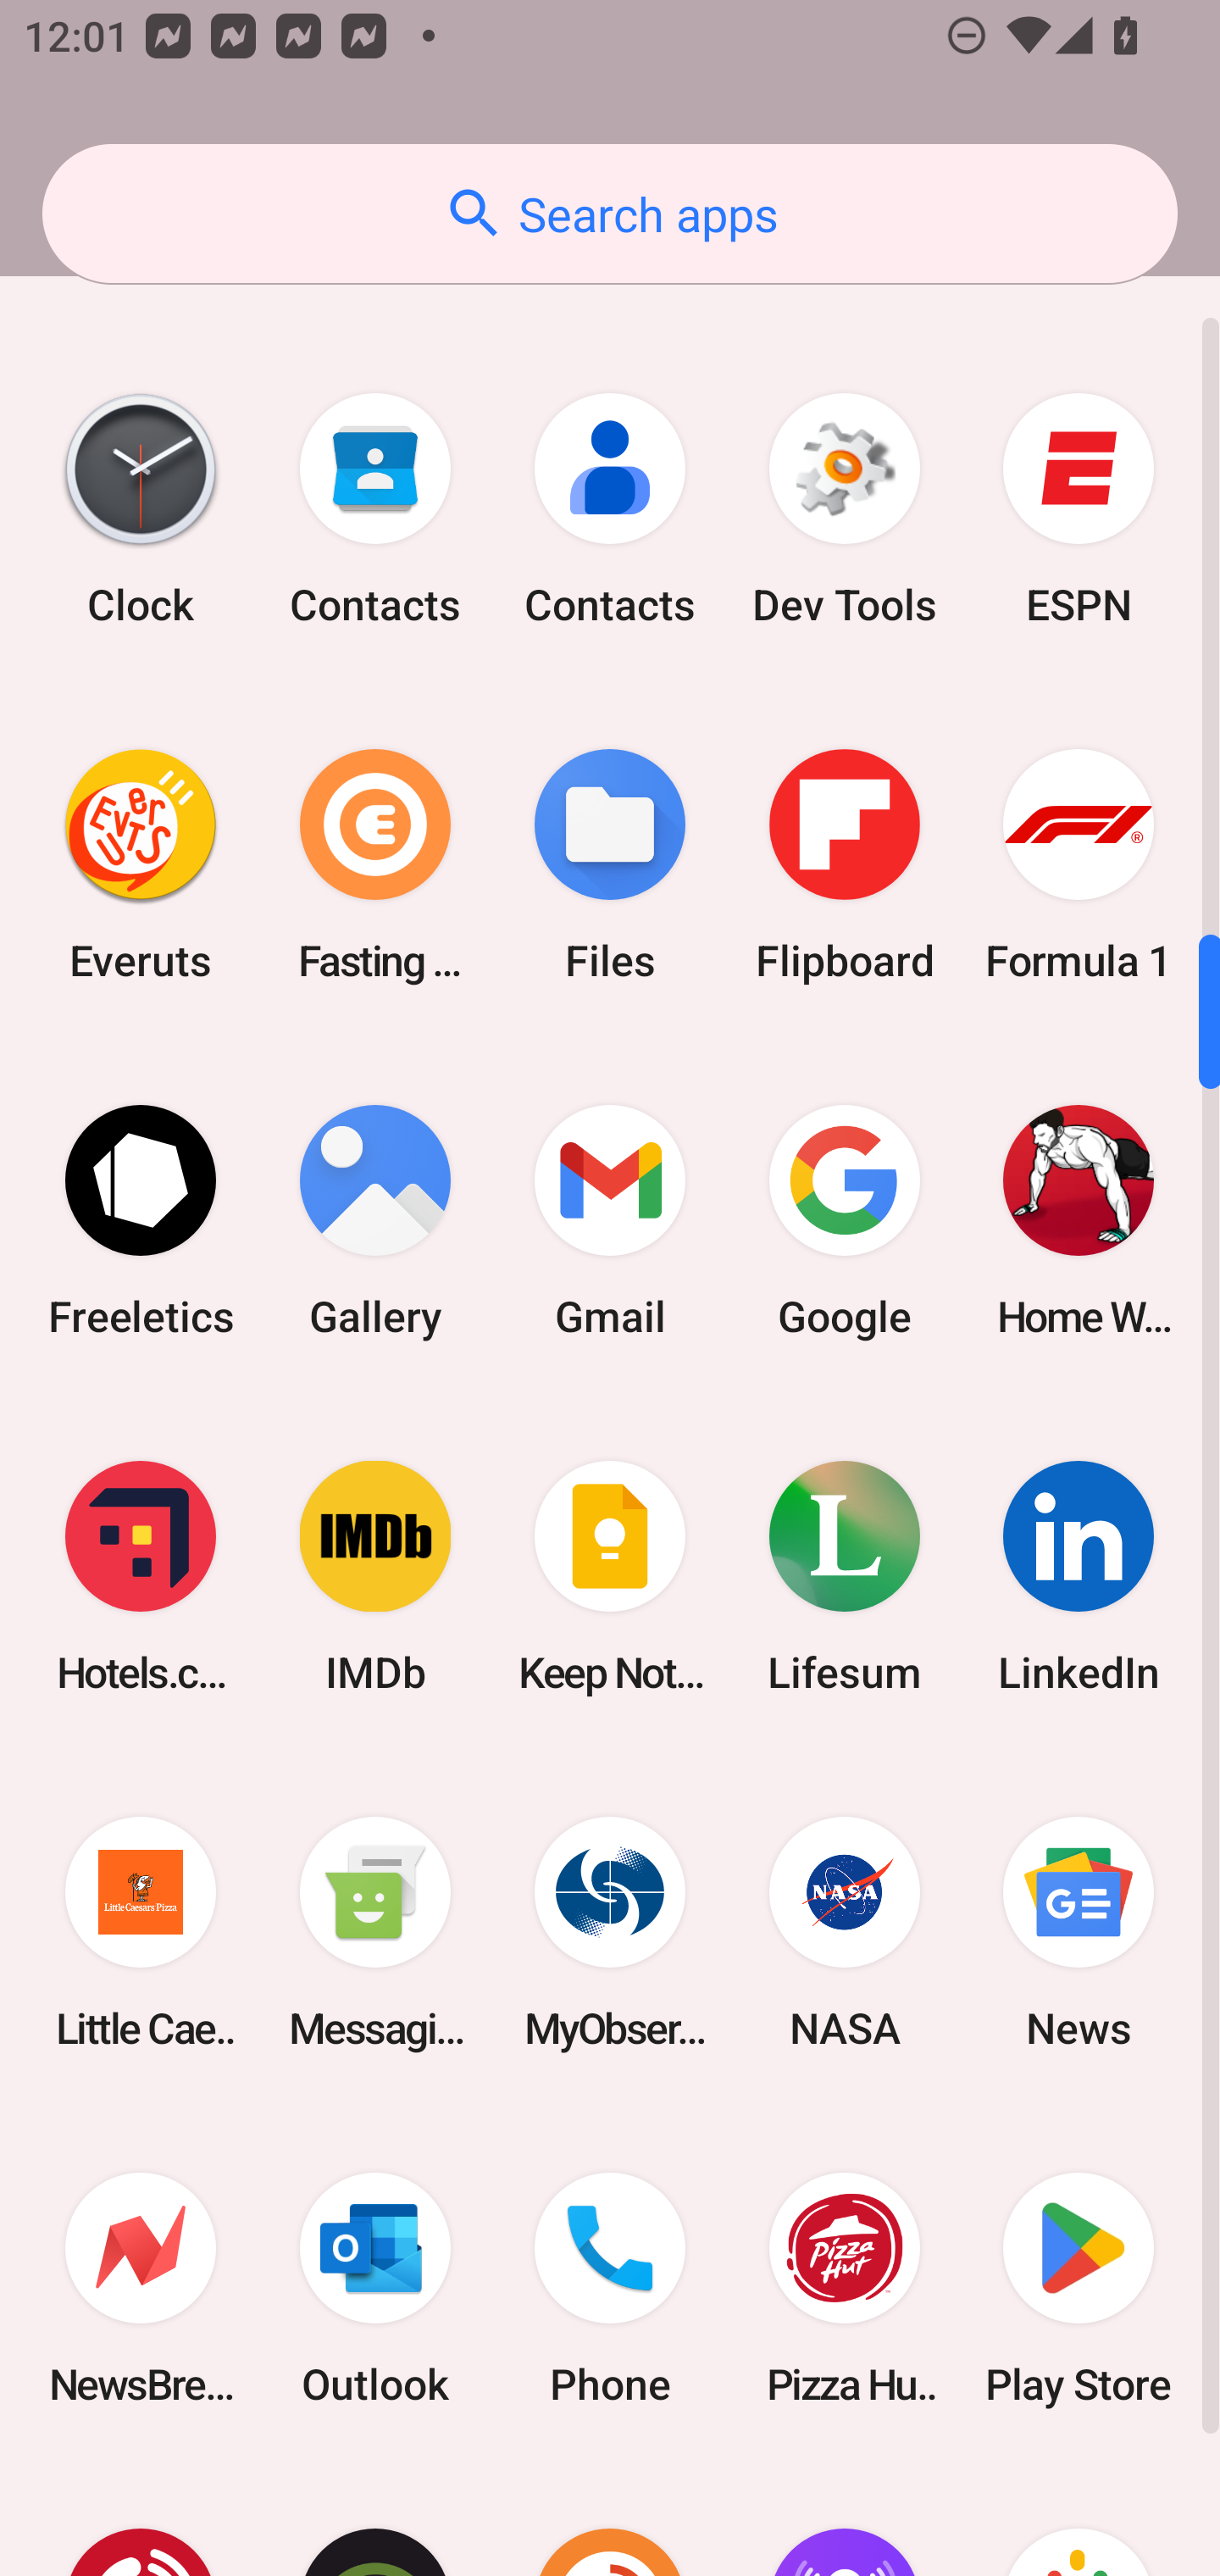 Image resolution: width=1220 pixels, height=2576 pixels. What do you see at coordinates (141, 1220) in the screenshot?
I see `Freeletics` at bounding box center [141, 1220].